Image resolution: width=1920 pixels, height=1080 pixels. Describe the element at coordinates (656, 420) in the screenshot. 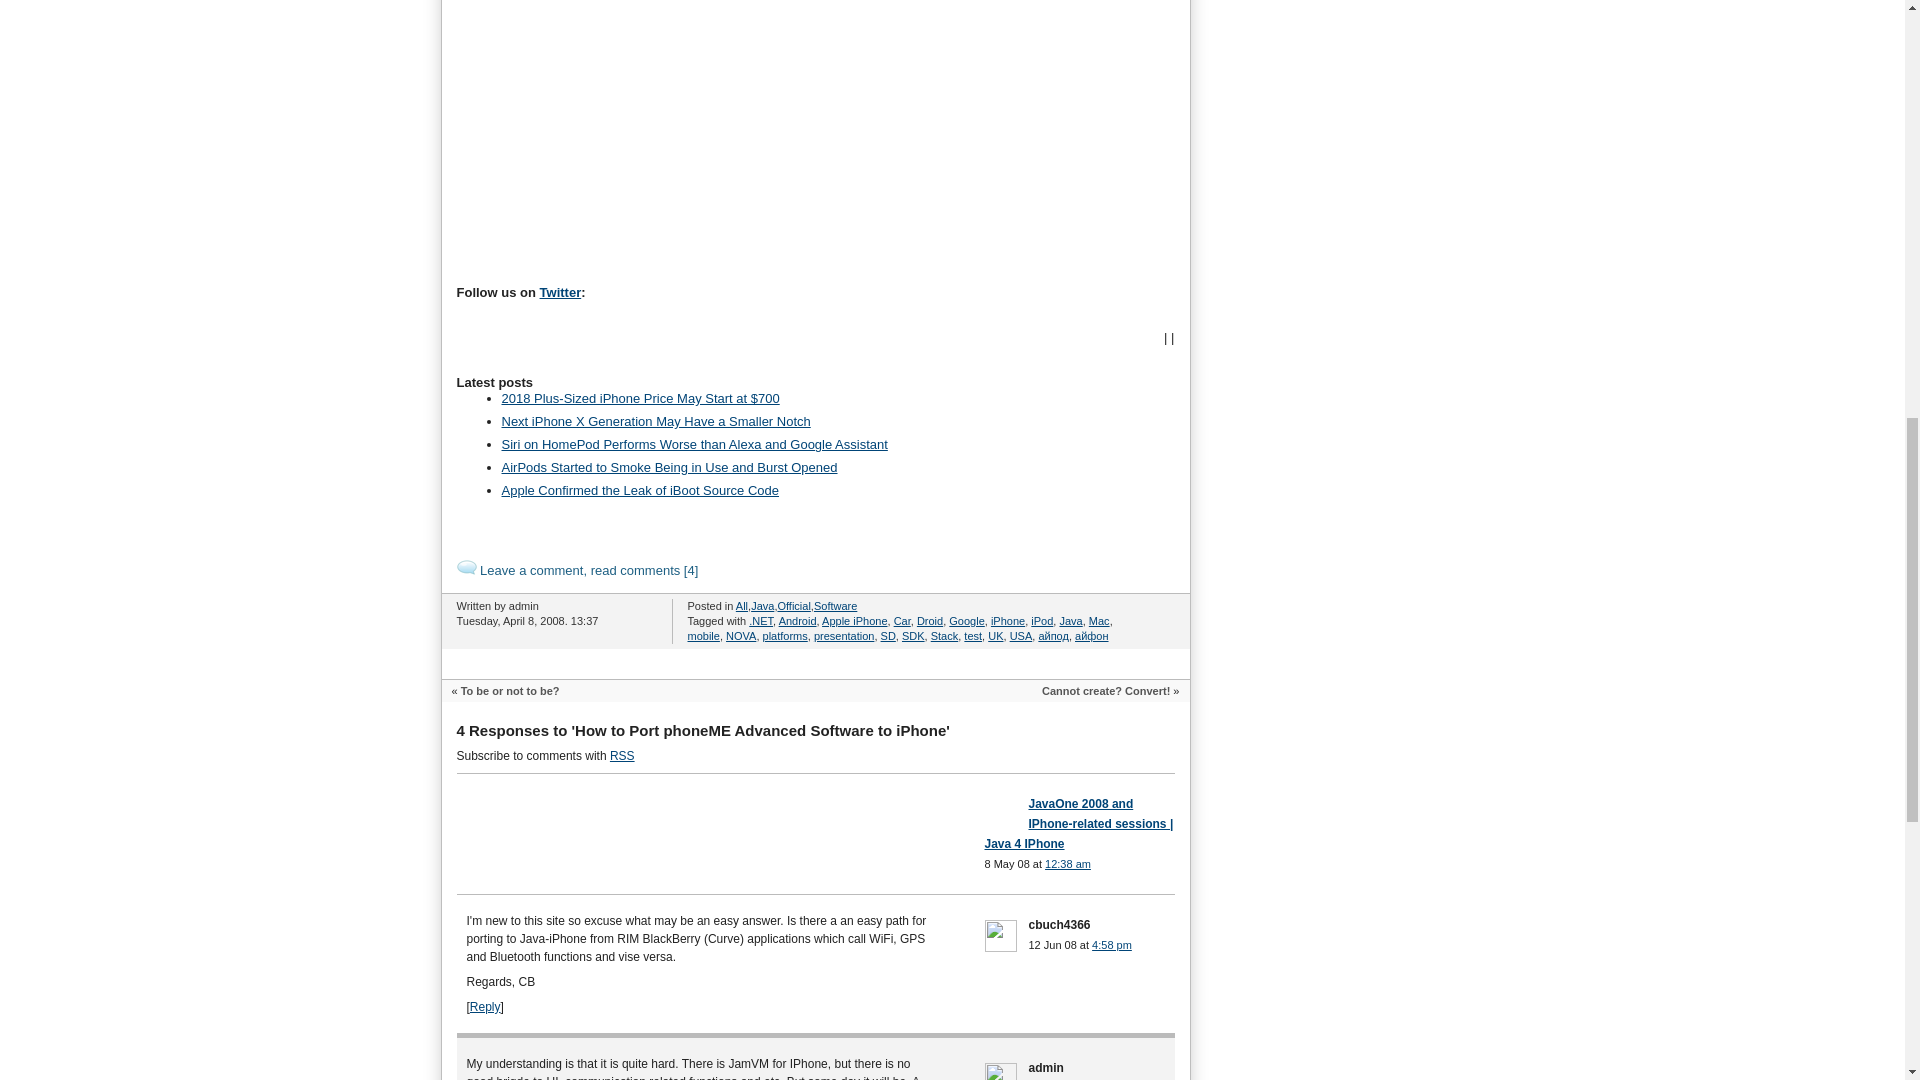

I see `Next iPhone X Generation May Have a Smaller Notch` at that location.